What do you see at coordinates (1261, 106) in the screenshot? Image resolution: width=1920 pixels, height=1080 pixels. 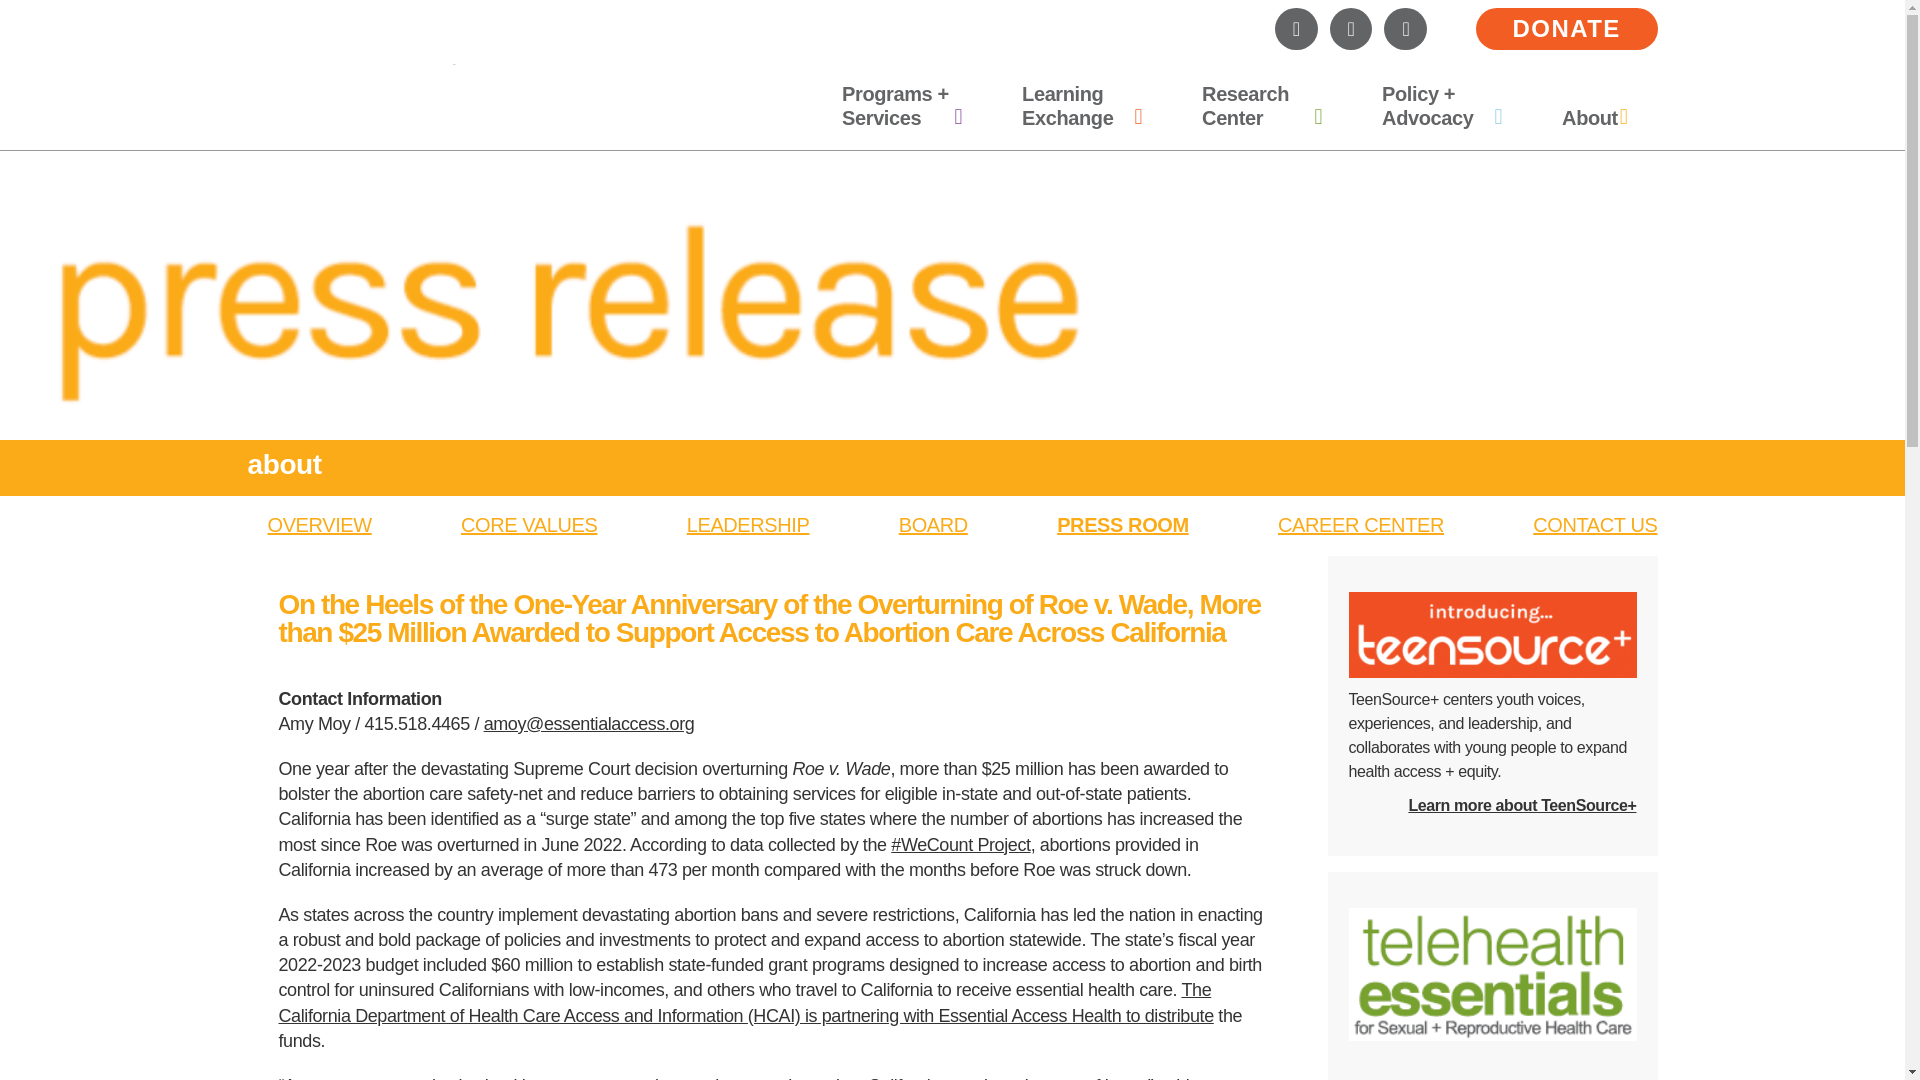 I see `Research Center` at bounding box center [1261, 106].